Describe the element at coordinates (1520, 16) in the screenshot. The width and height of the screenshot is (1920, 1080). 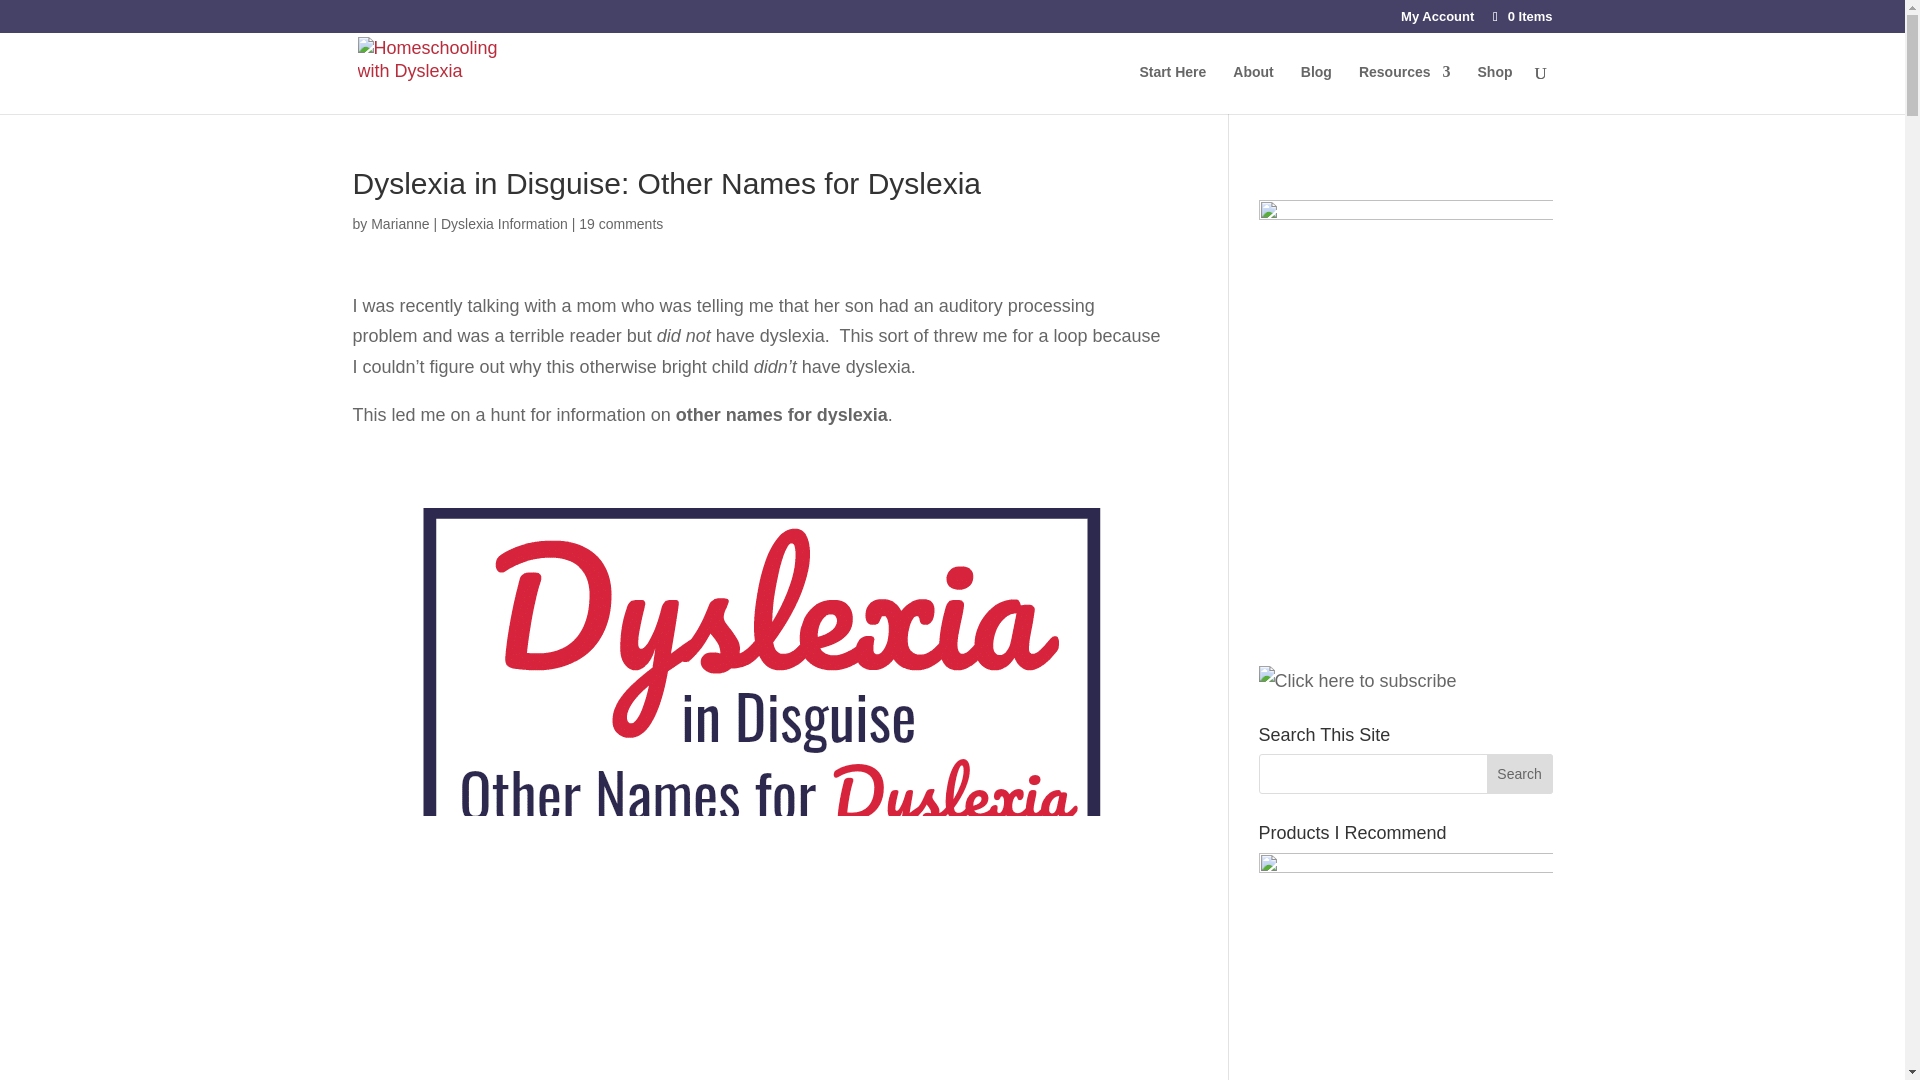
I see `0 Items` at that location.